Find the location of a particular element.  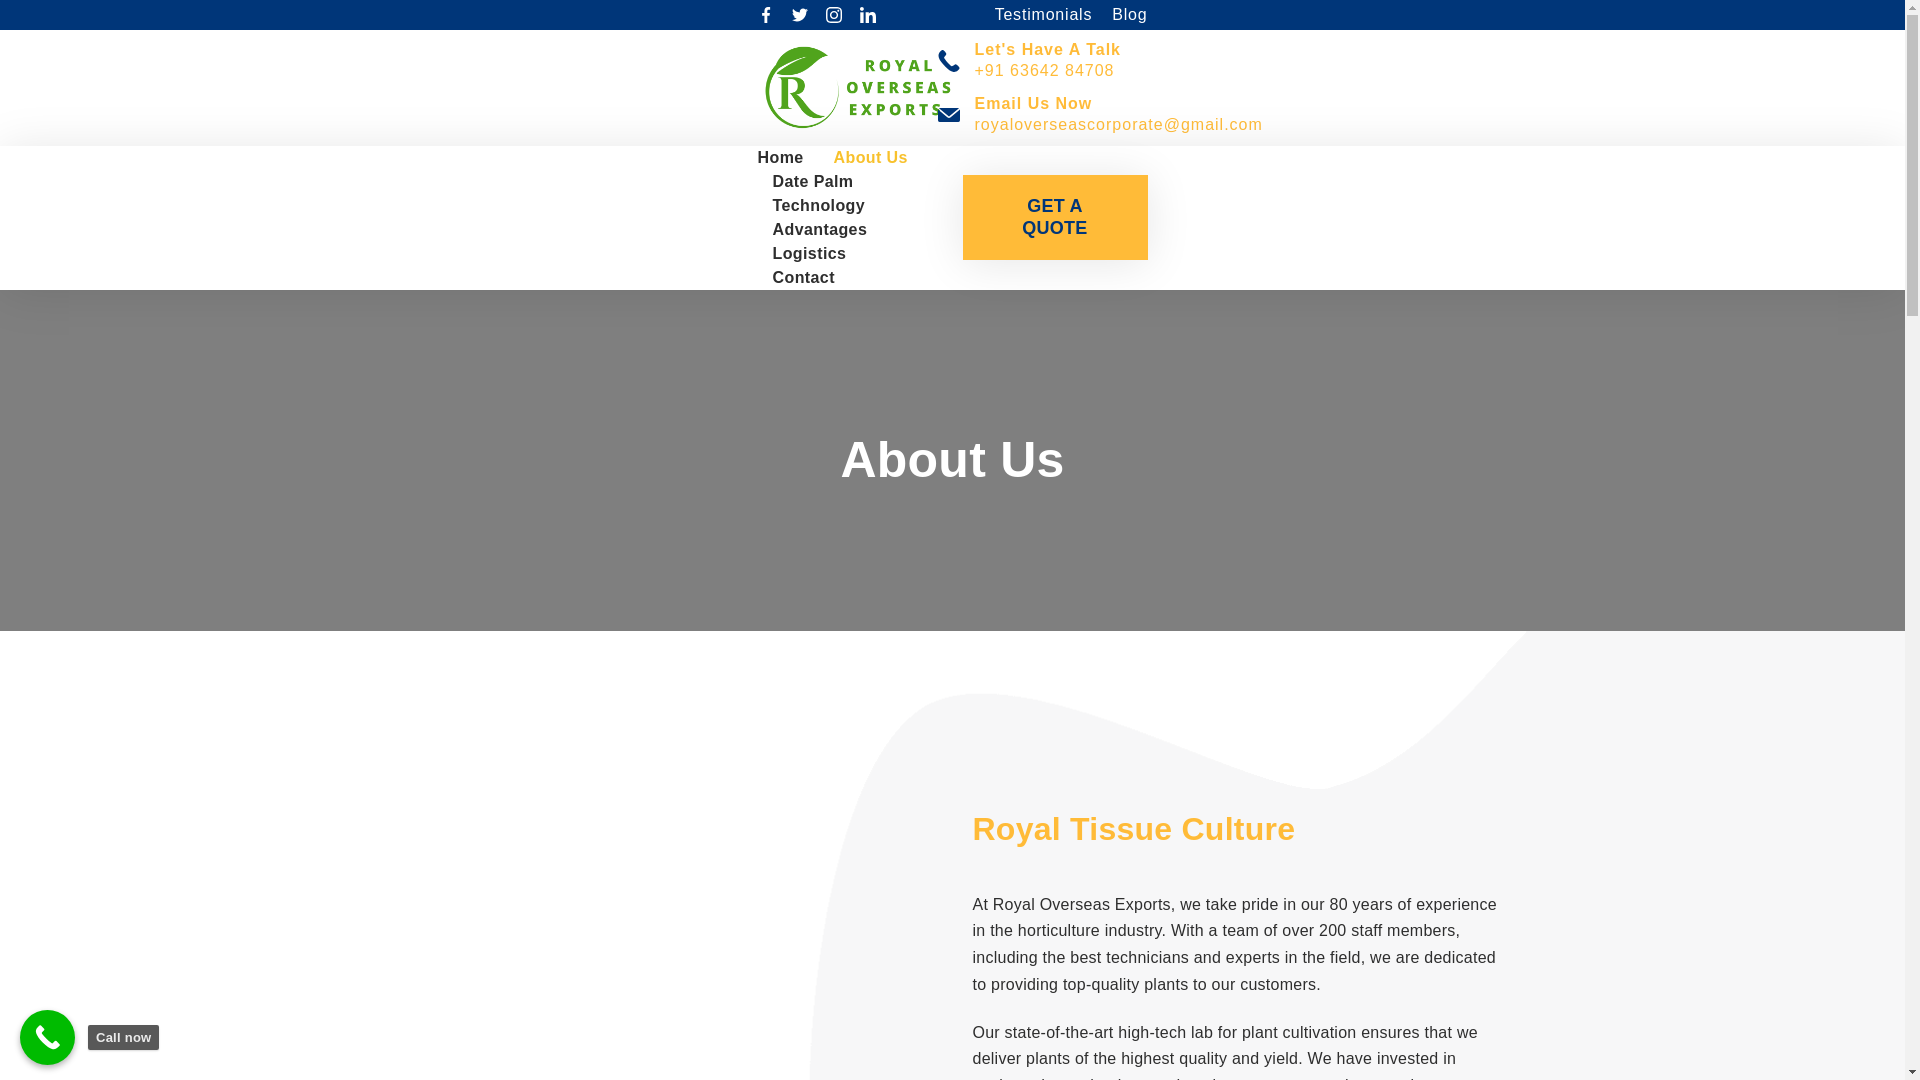

Home is located at coordinates (788, 157).